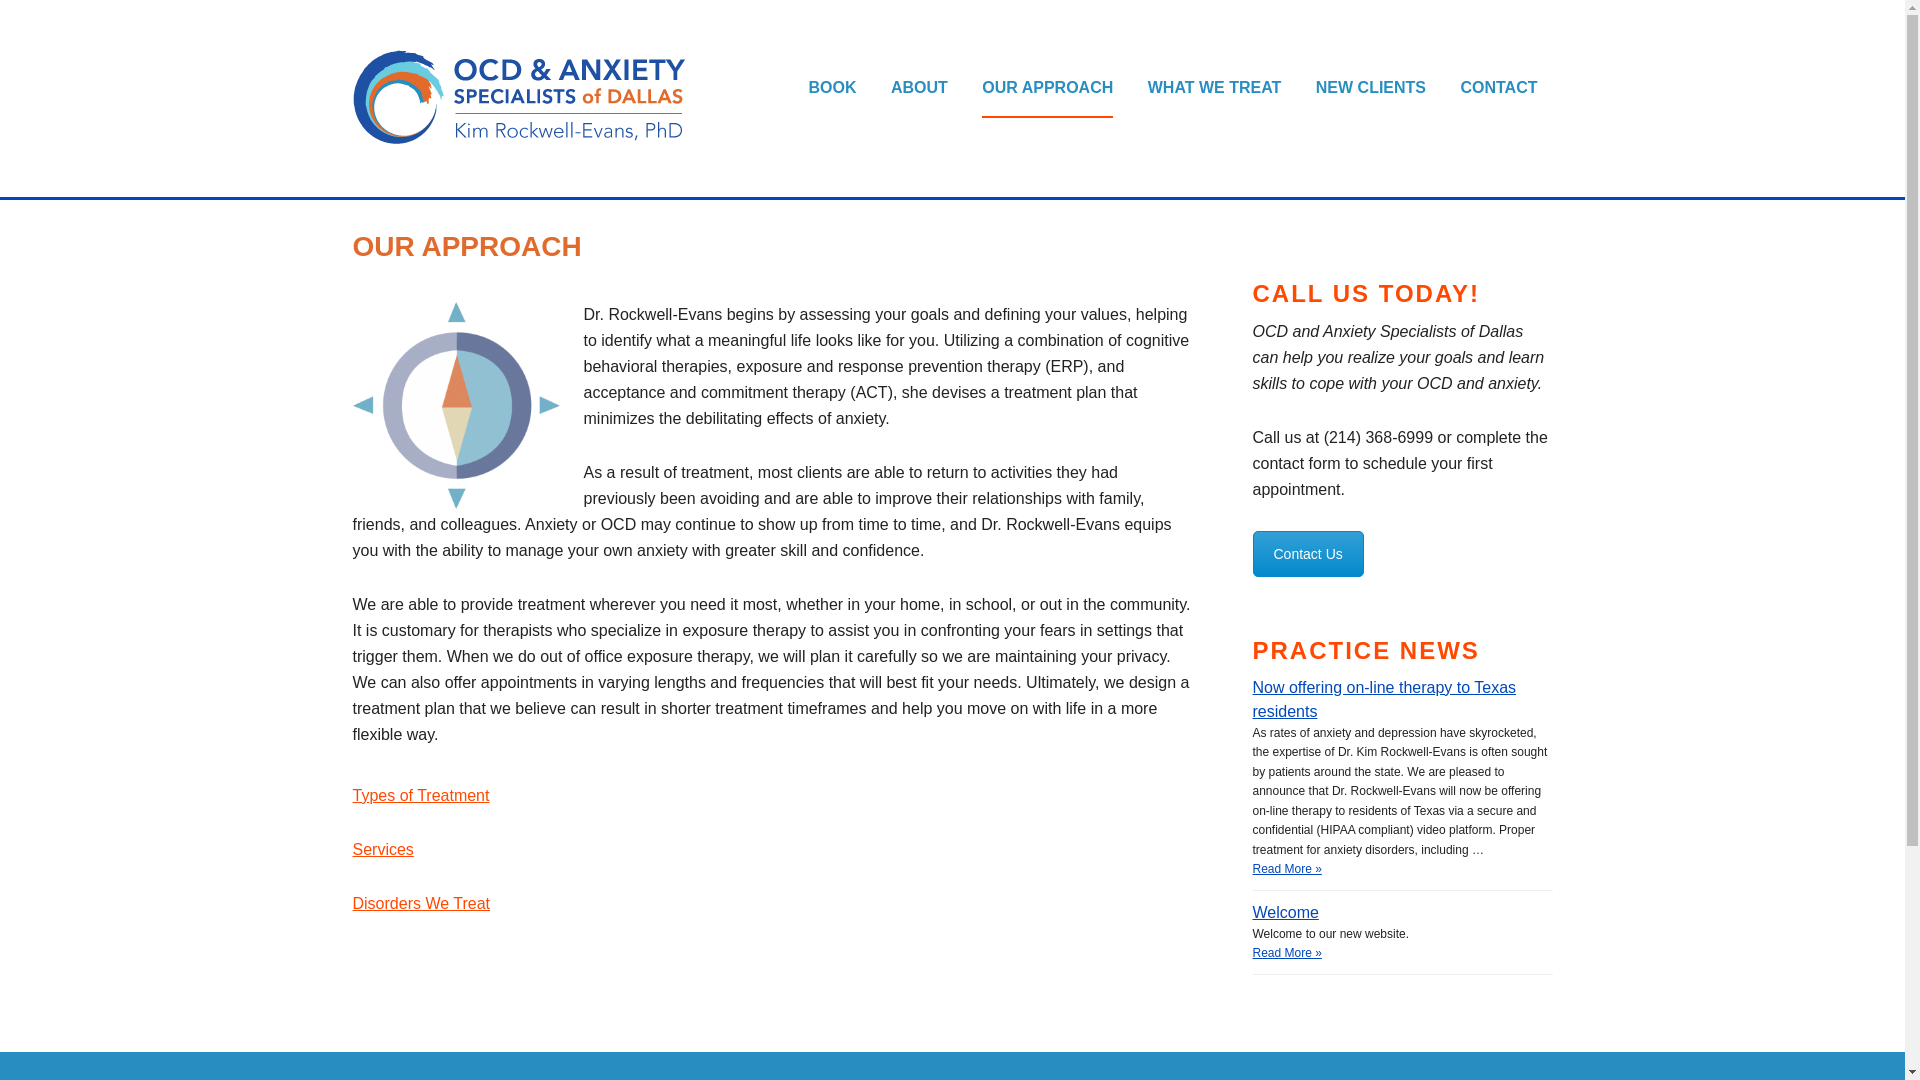 This screenshot has height=1080, width=1920. Describe the element at coordinates (1215, 88) in the screenshot. I see `WHAT WE TREAT` at that location.